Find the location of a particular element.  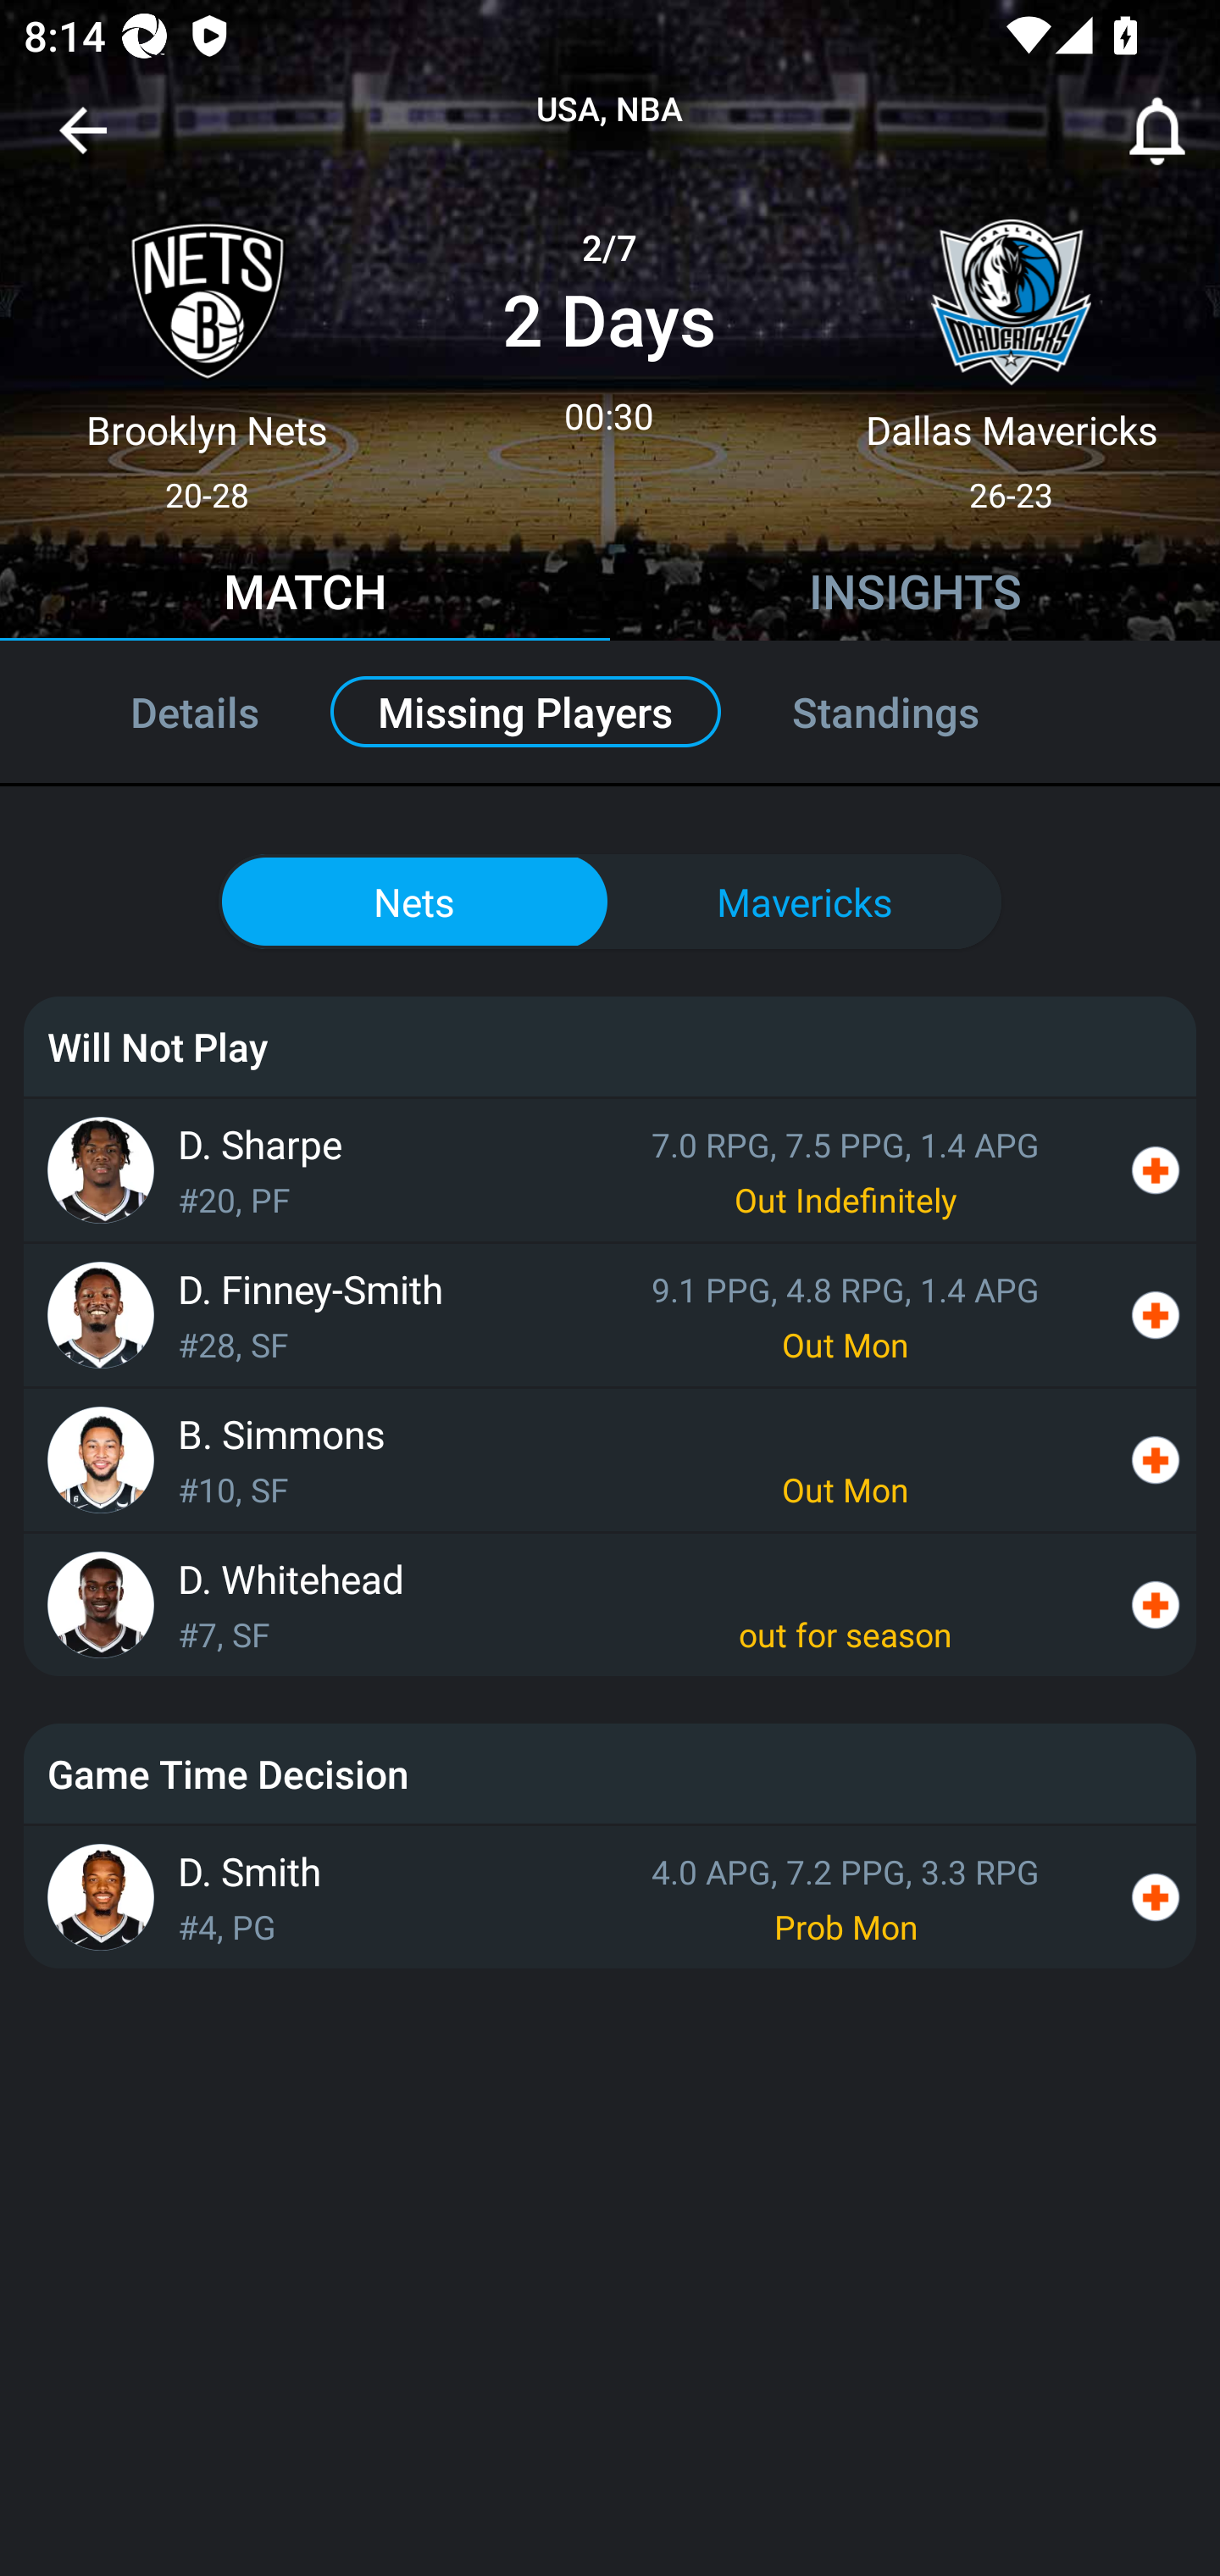

D. Whitehead #7, SF out for season is located at coordinates (610, 1605).